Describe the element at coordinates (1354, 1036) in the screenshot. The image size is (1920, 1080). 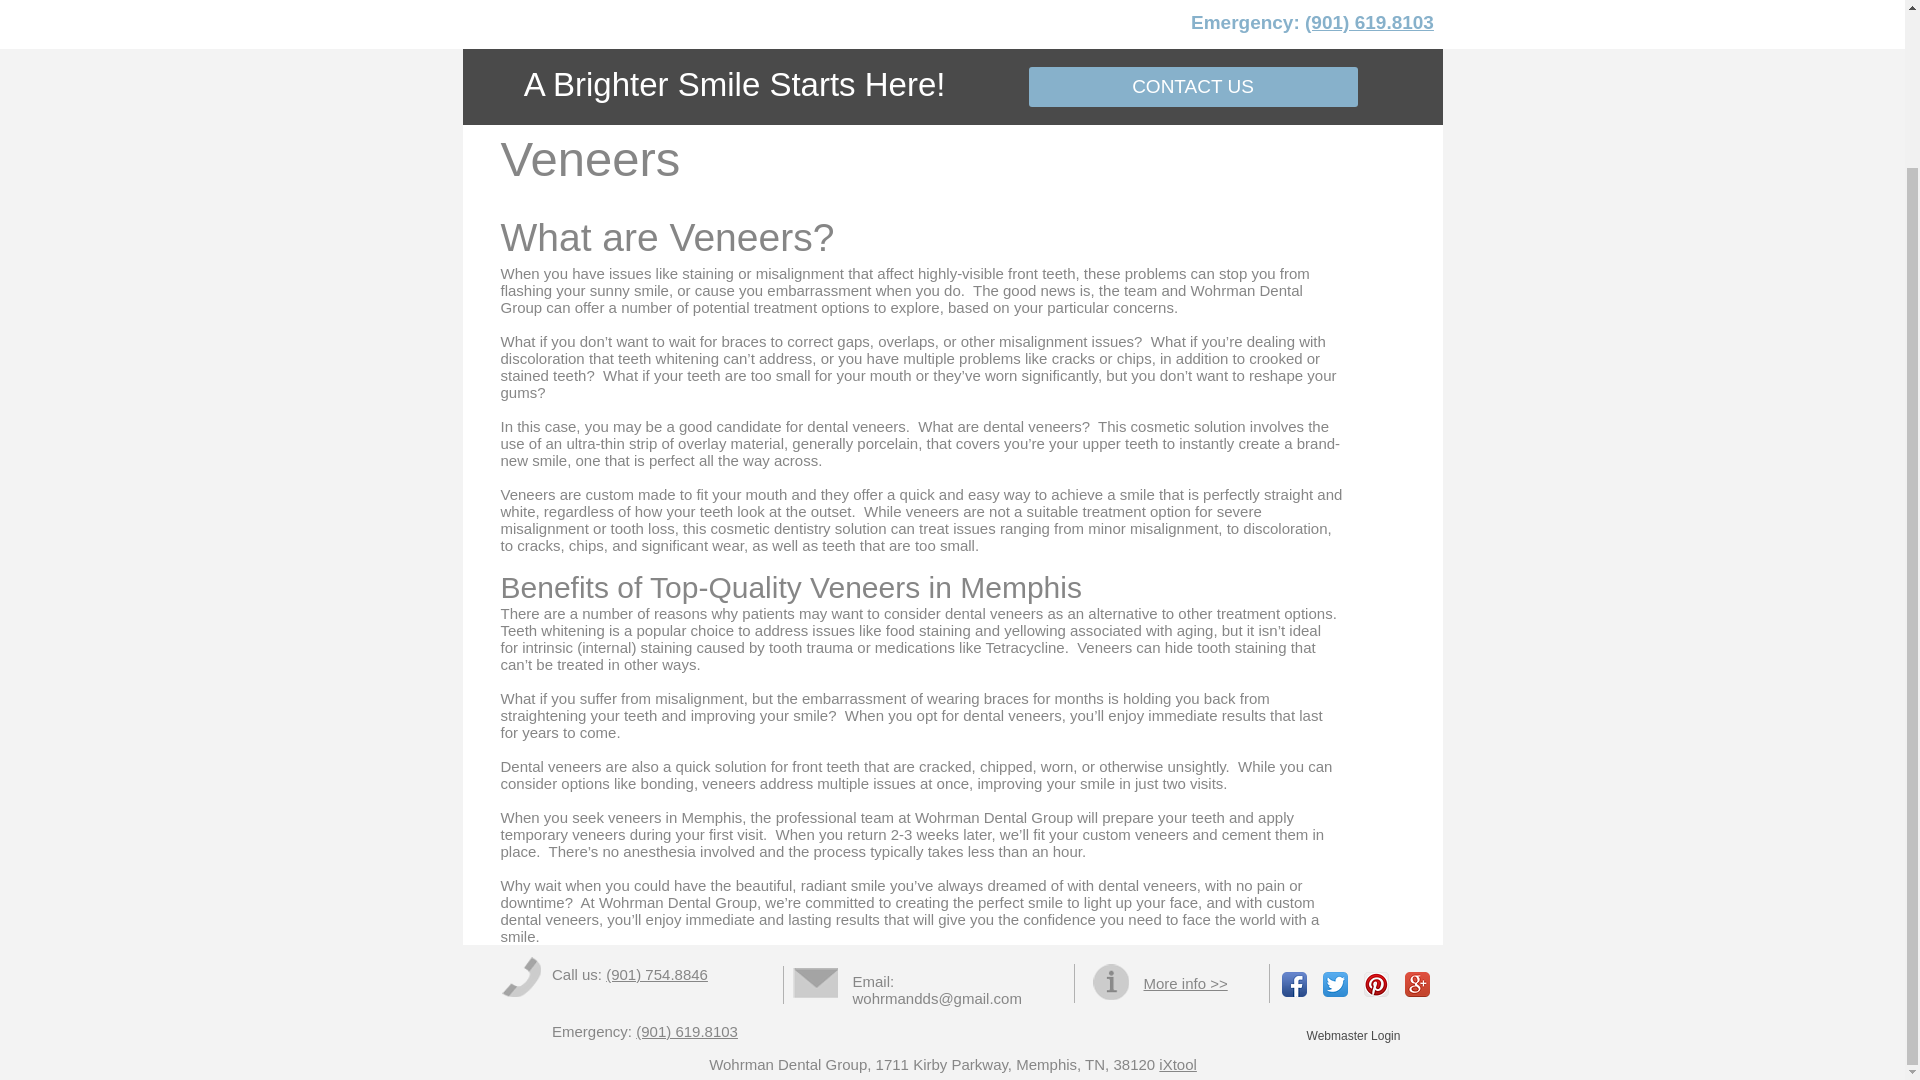
I see `Webmaster Login` at that location.